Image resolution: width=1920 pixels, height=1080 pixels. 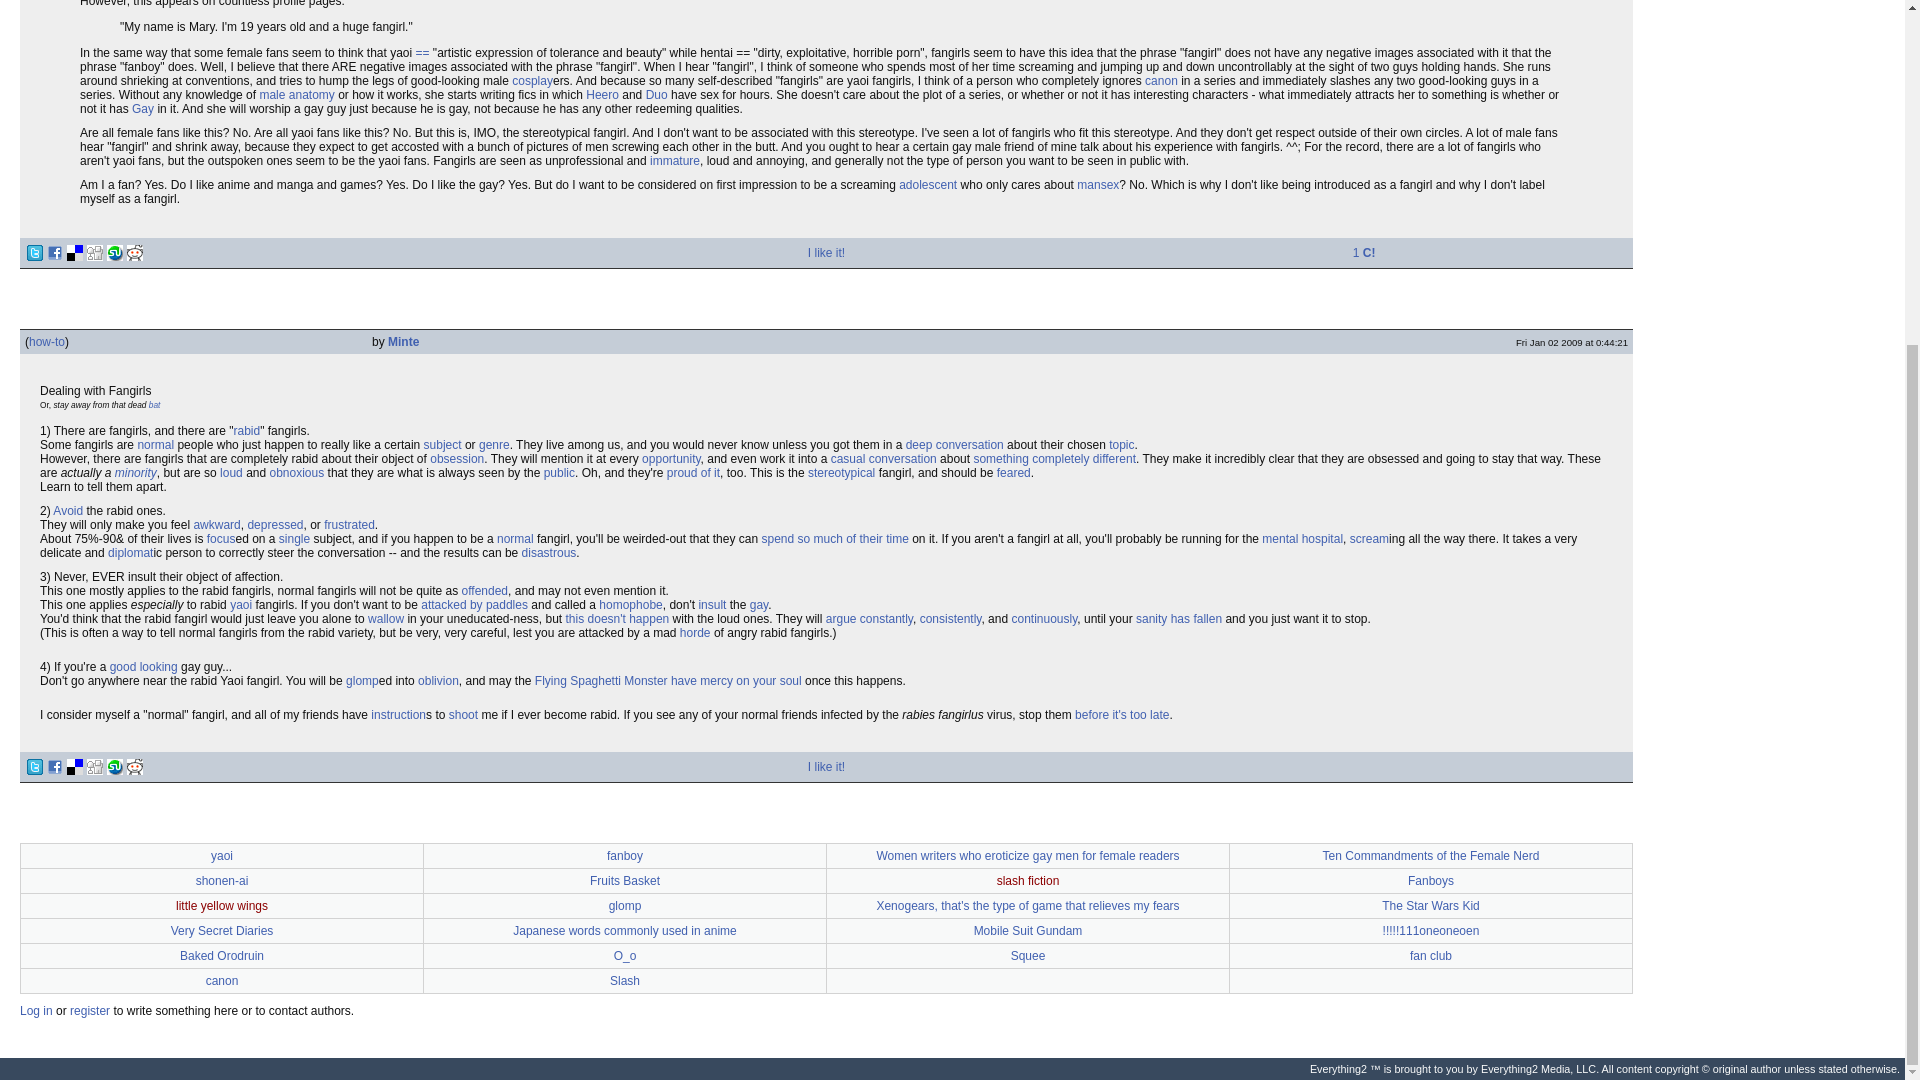 What do you see at coordinates (296, 94) in the screenshot?
I see `male anatomy` at bounding box center [296, 94].